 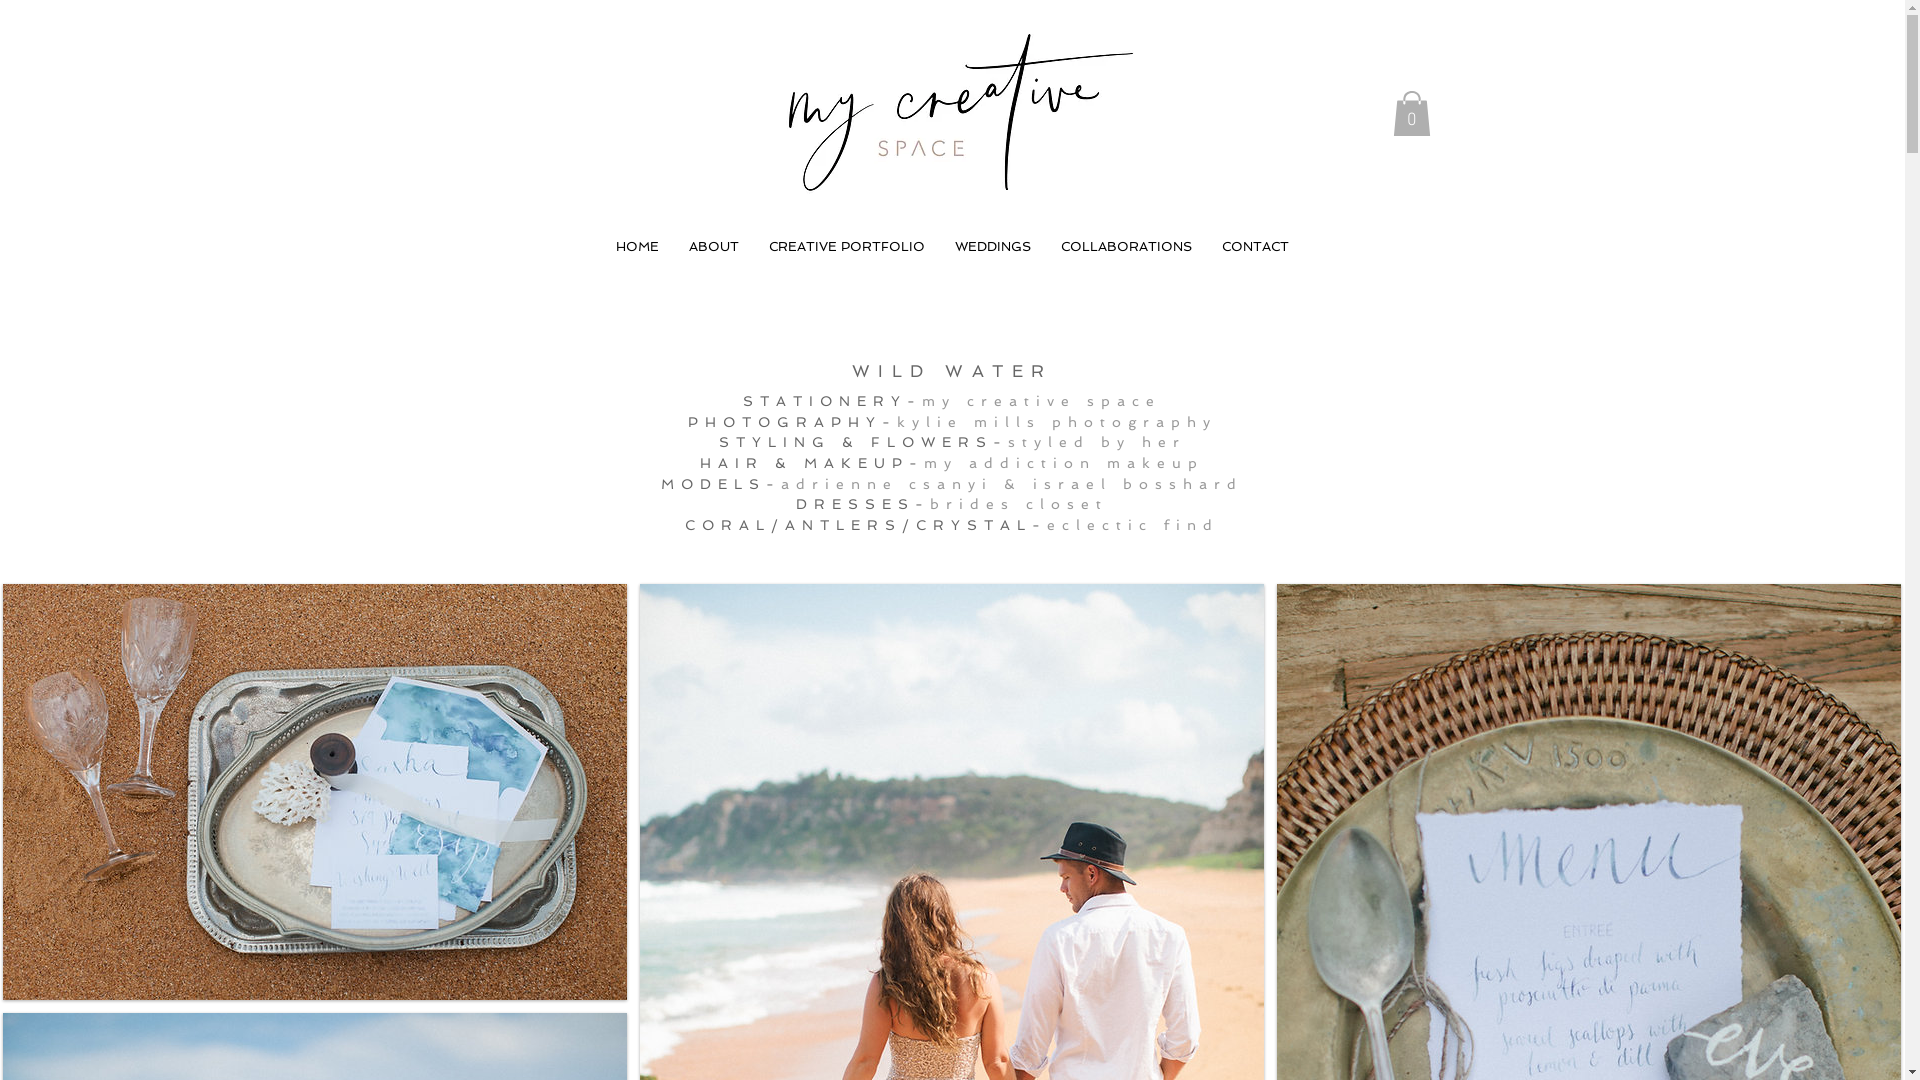 What do you see at coordinates (638, 246) in the screenshot?
I see `HOME` at bounding box center [638, 246].